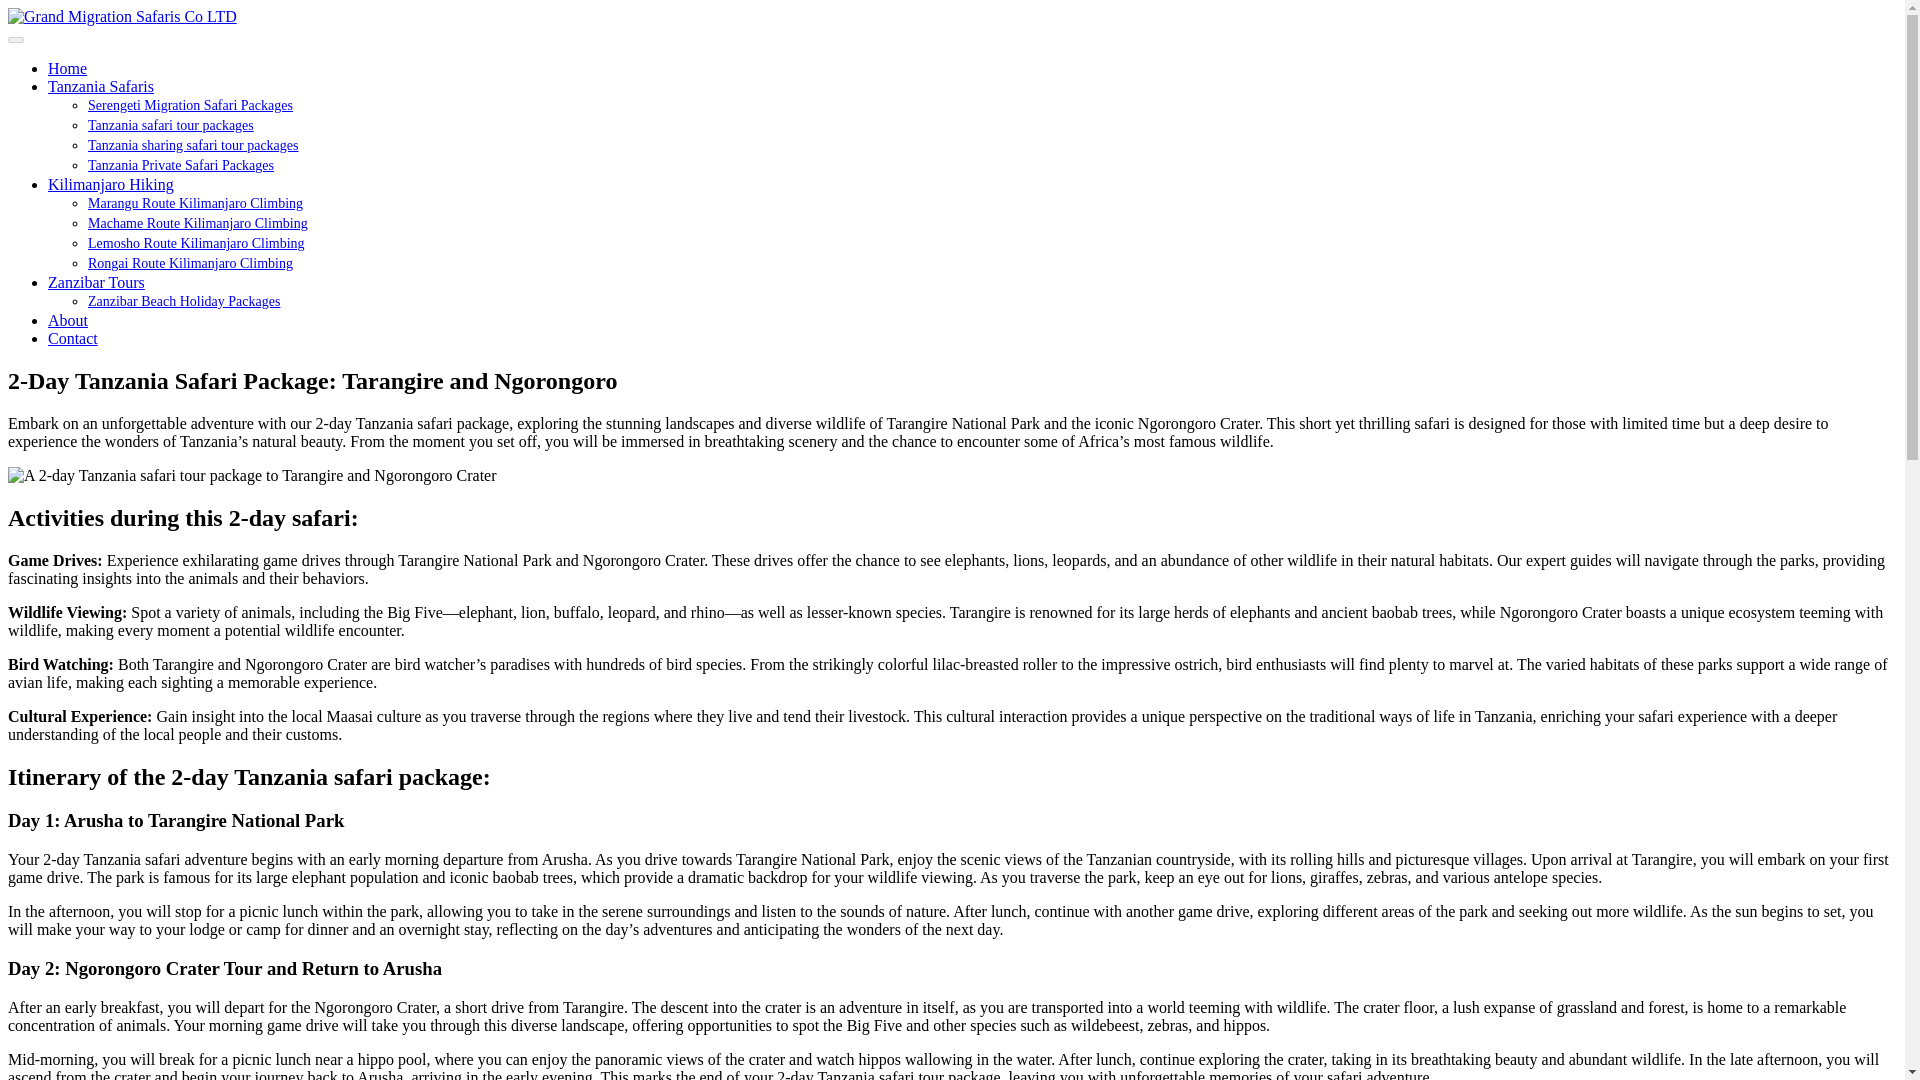 This screenshot has height=1080, width=1920. I want to click on About, so click(68, 320).